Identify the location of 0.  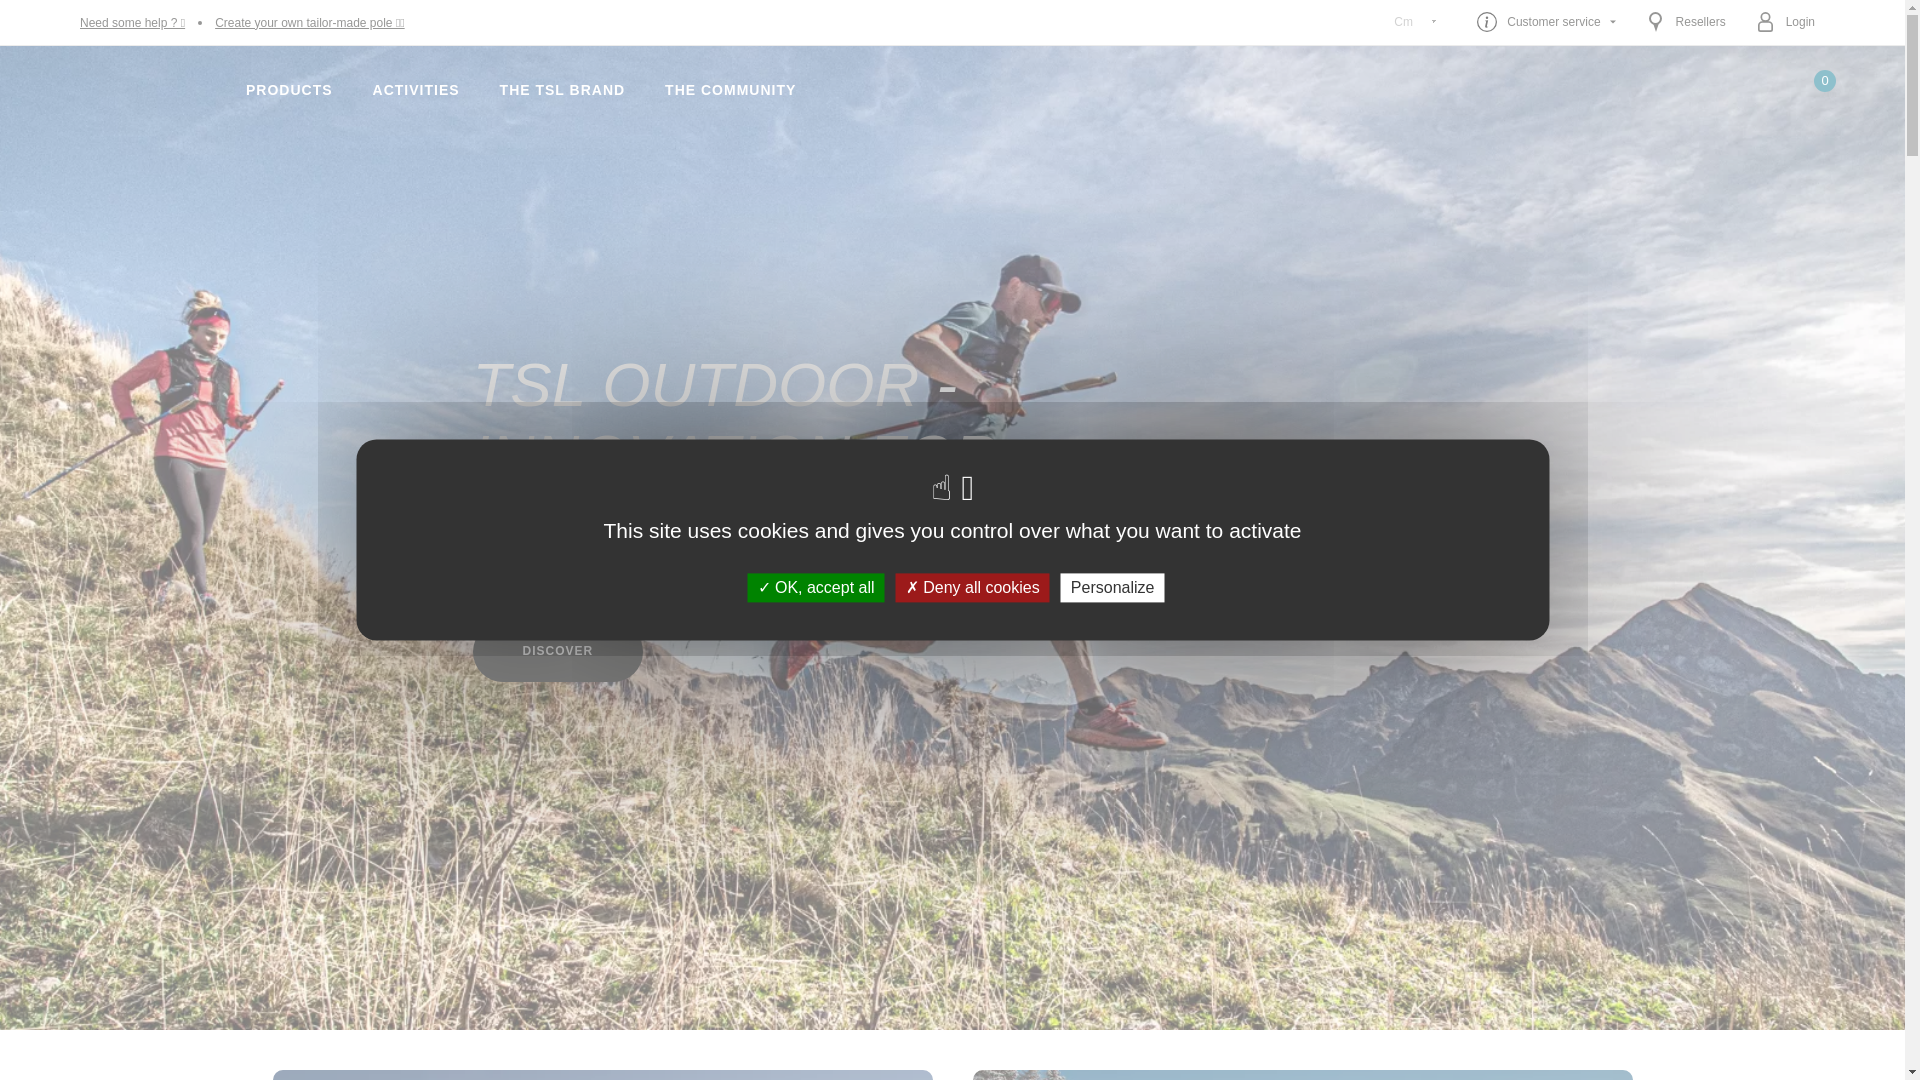
(1812, 90).